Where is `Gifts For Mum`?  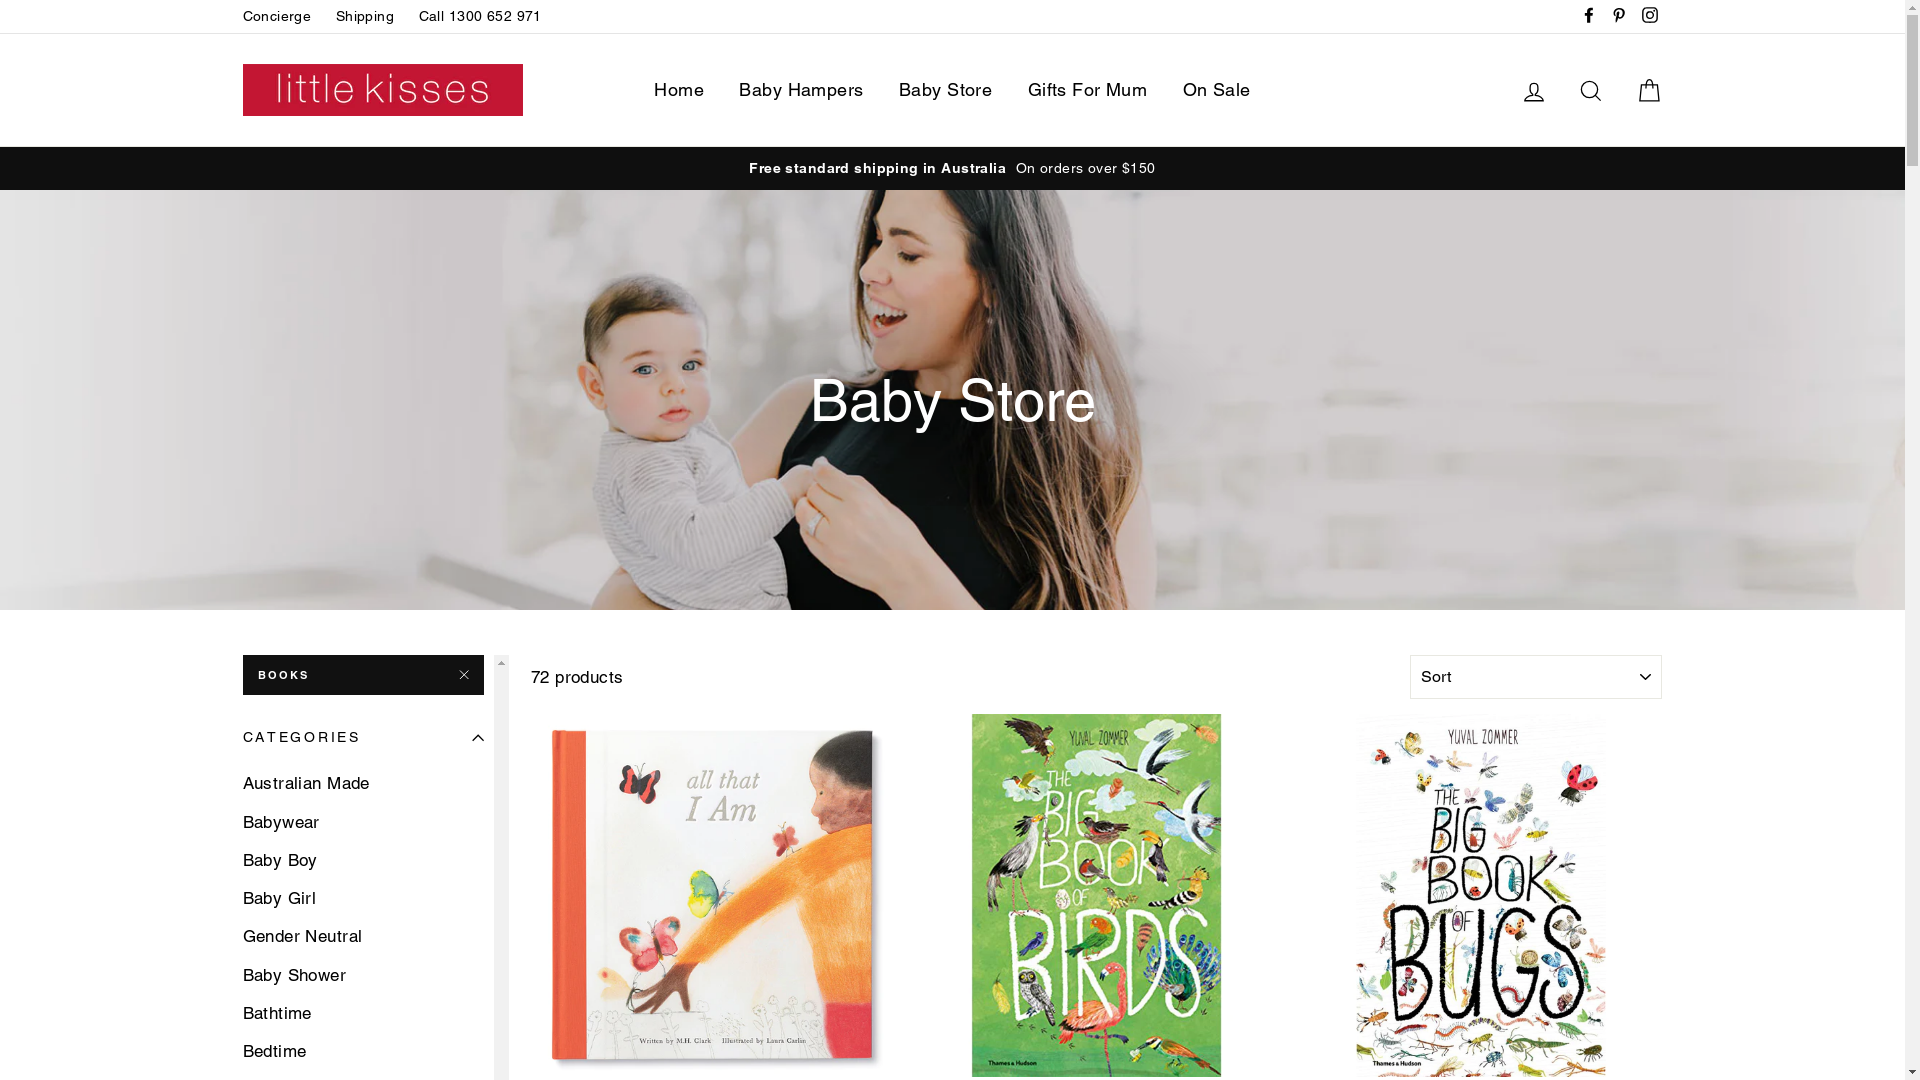
Gifts For Mum is located at coordinates (1088, 90).